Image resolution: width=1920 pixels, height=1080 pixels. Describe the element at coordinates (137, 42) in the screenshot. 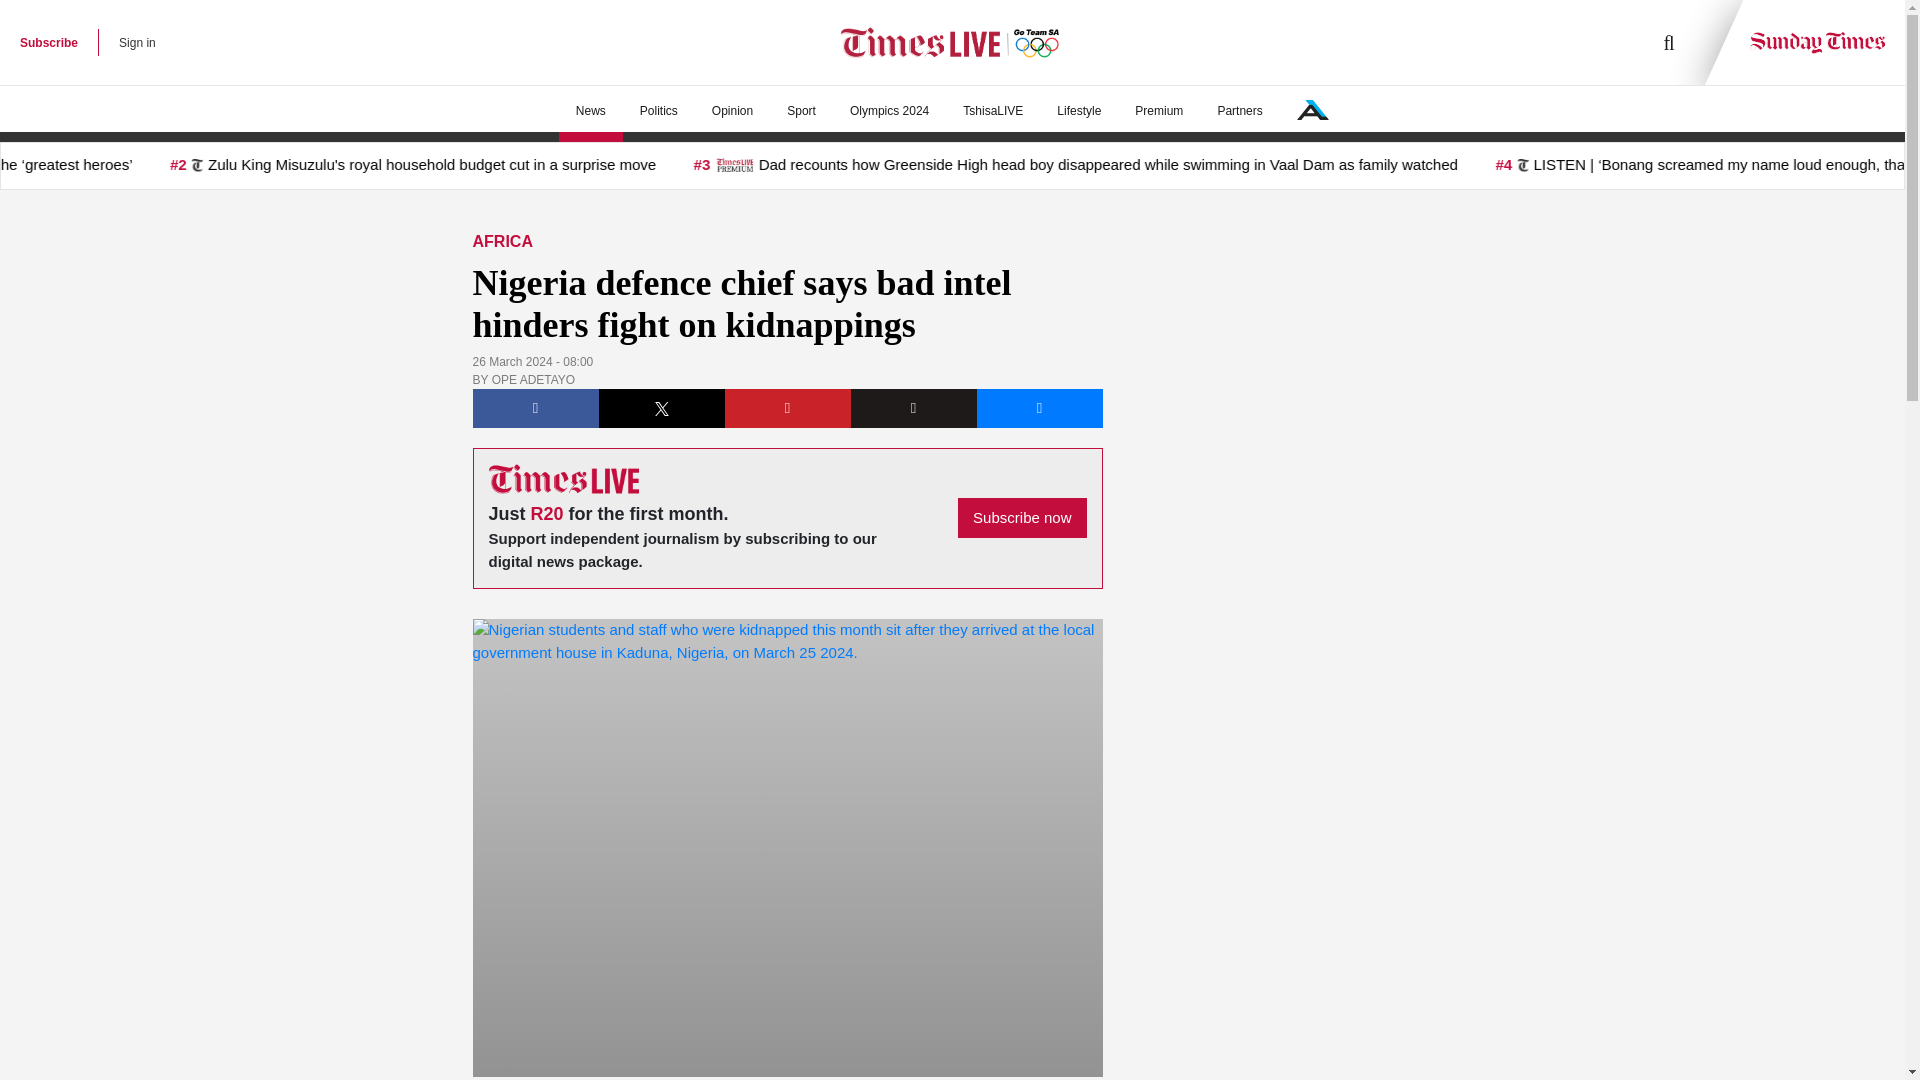

I see `Sign in` at that location.